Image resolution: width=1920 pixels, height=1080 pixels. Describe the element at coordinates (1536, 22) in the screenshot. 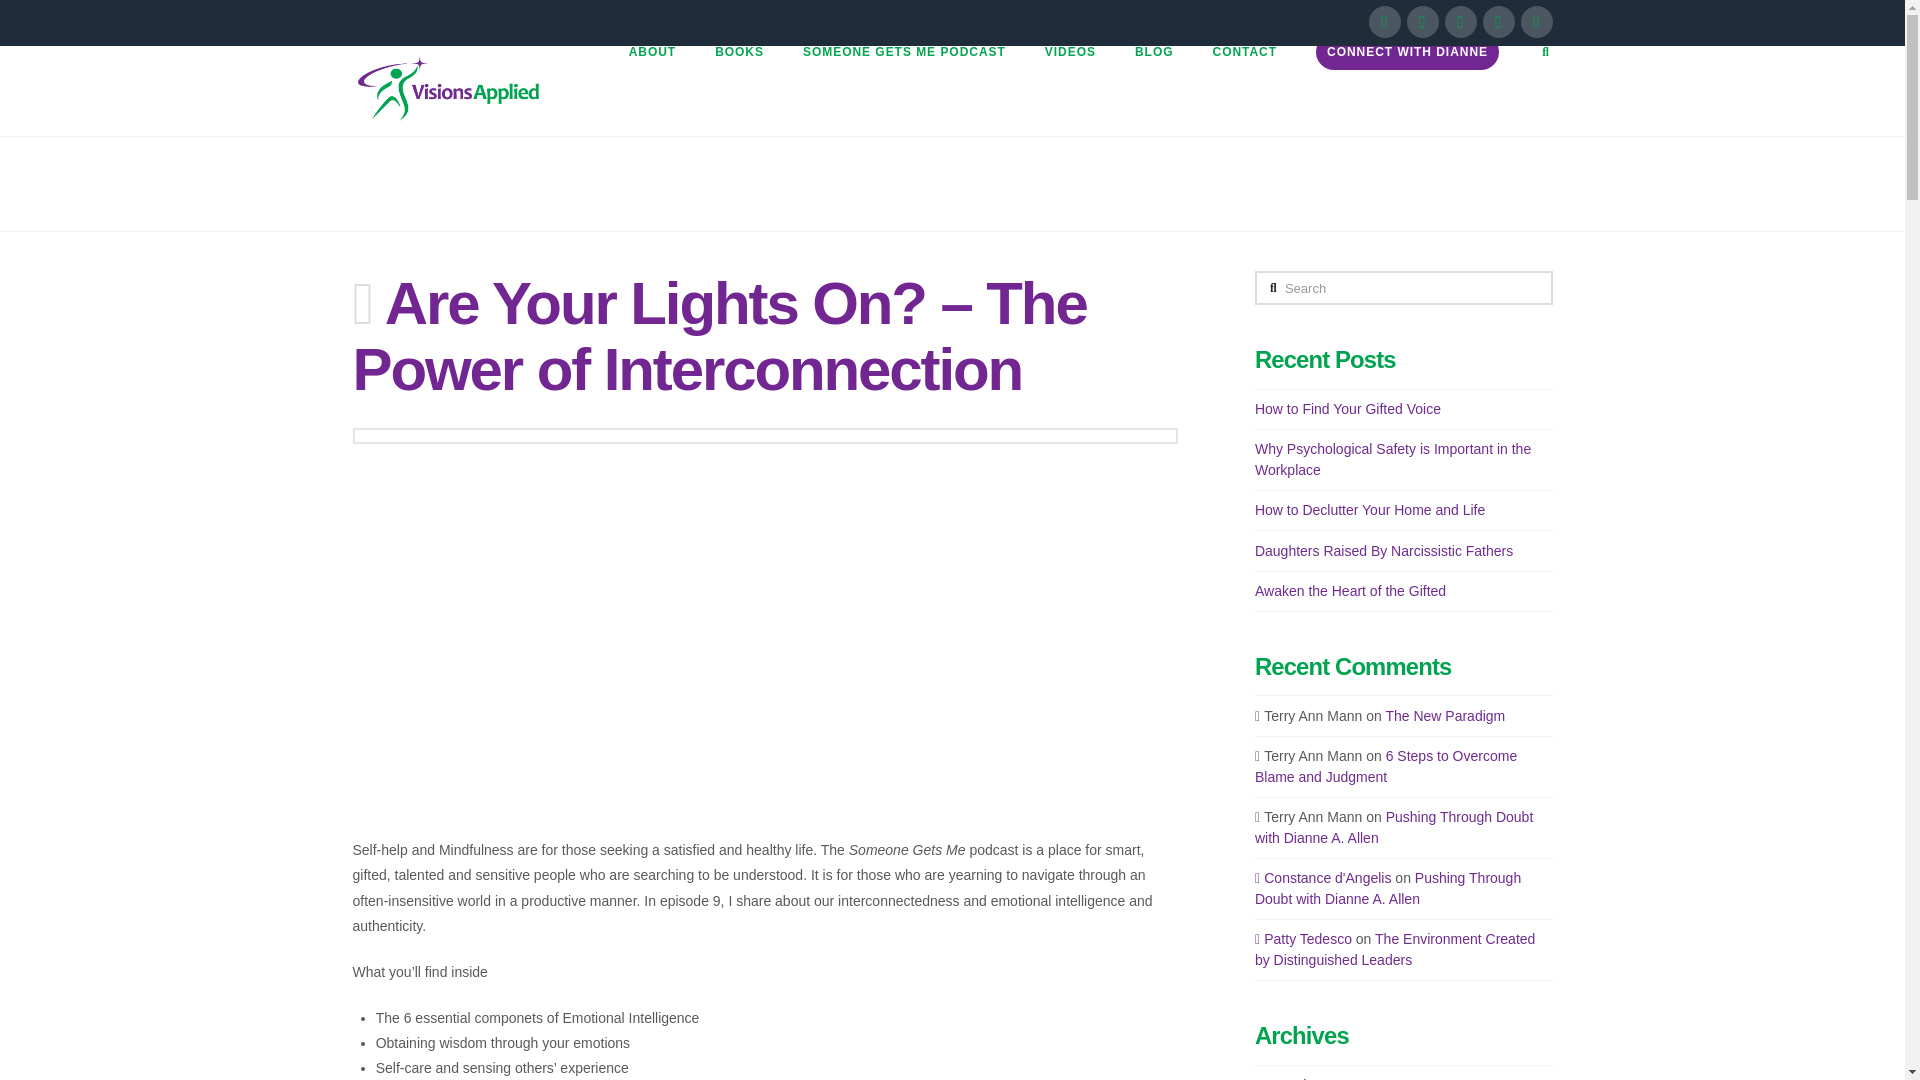

I see `Pinterest` at that location.